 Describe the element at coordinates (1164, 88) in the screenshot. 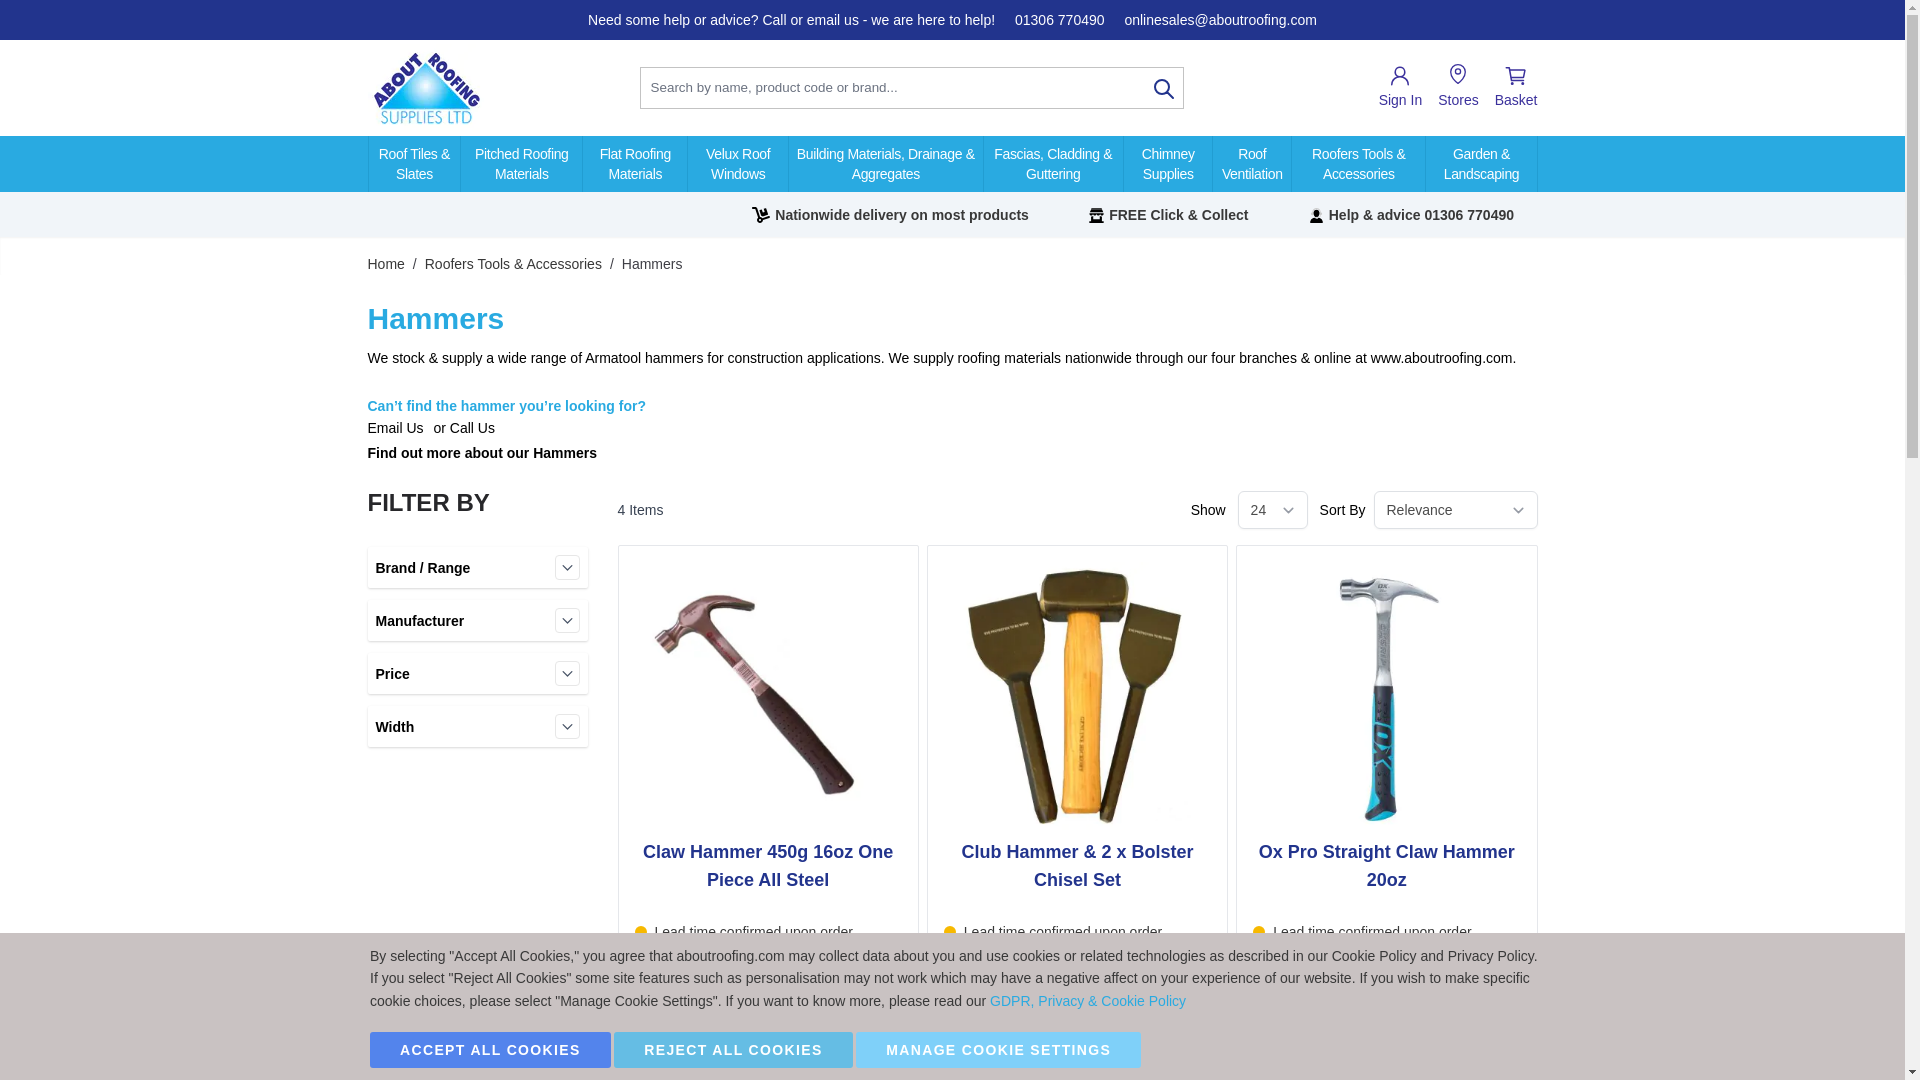

I see `Search` at that location.